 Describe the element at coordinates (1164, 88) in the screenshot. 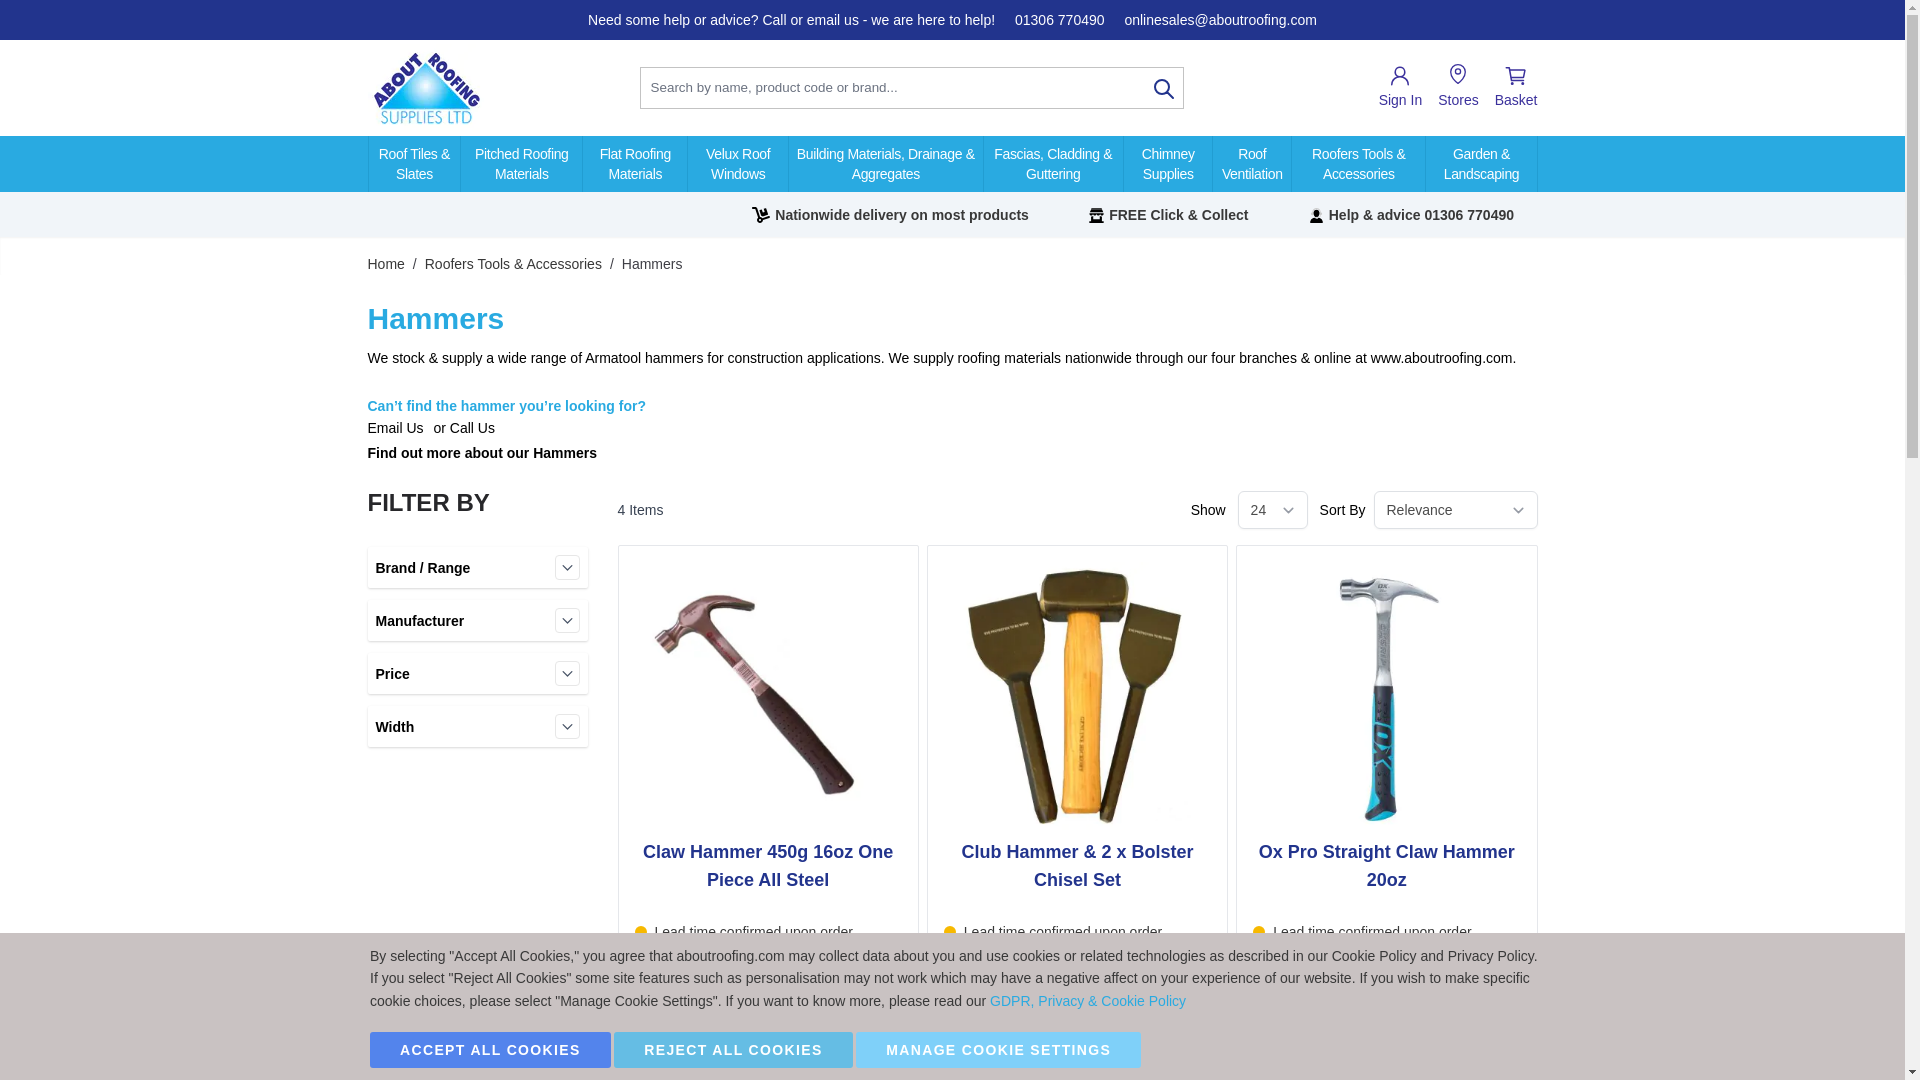

I see `Search` at that location.